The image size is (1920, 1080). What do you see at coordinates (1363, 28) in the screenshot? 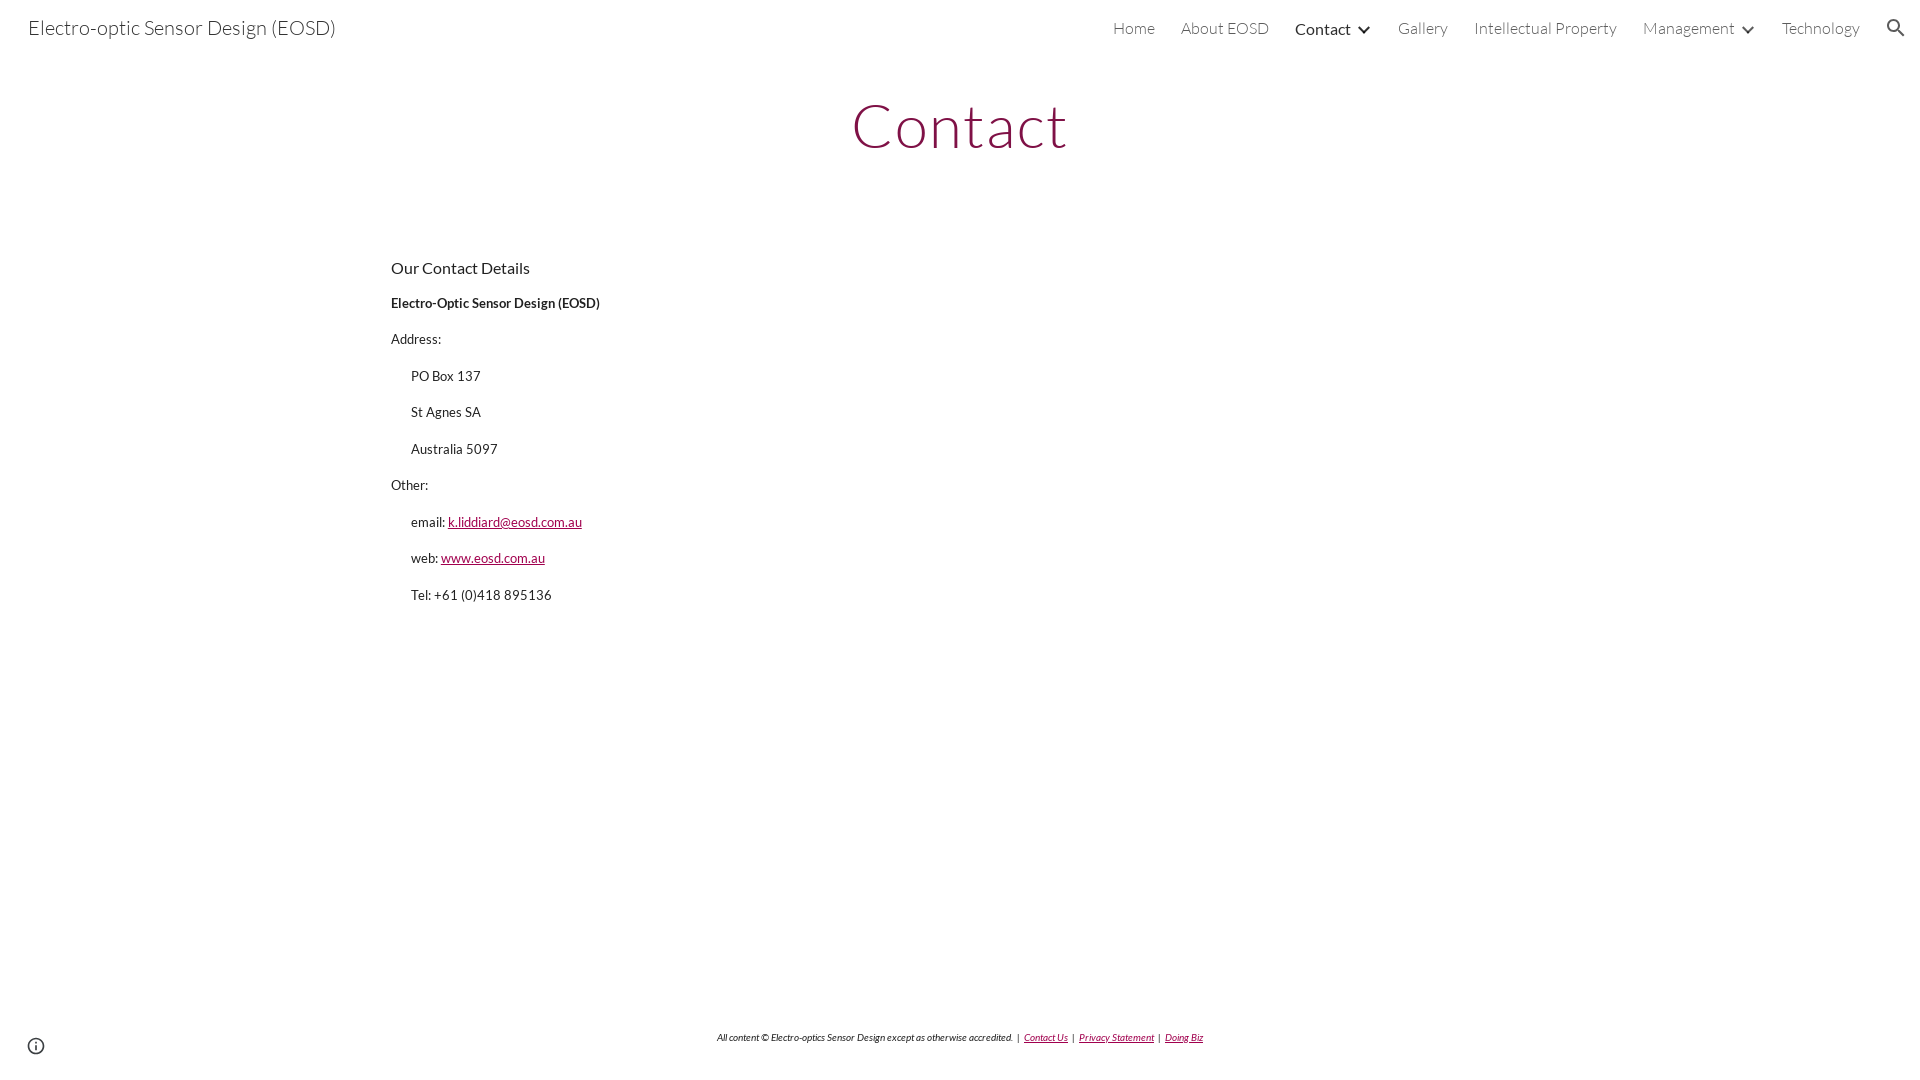
I see `Expand/Collapse` at bounding box center [1363, 28].